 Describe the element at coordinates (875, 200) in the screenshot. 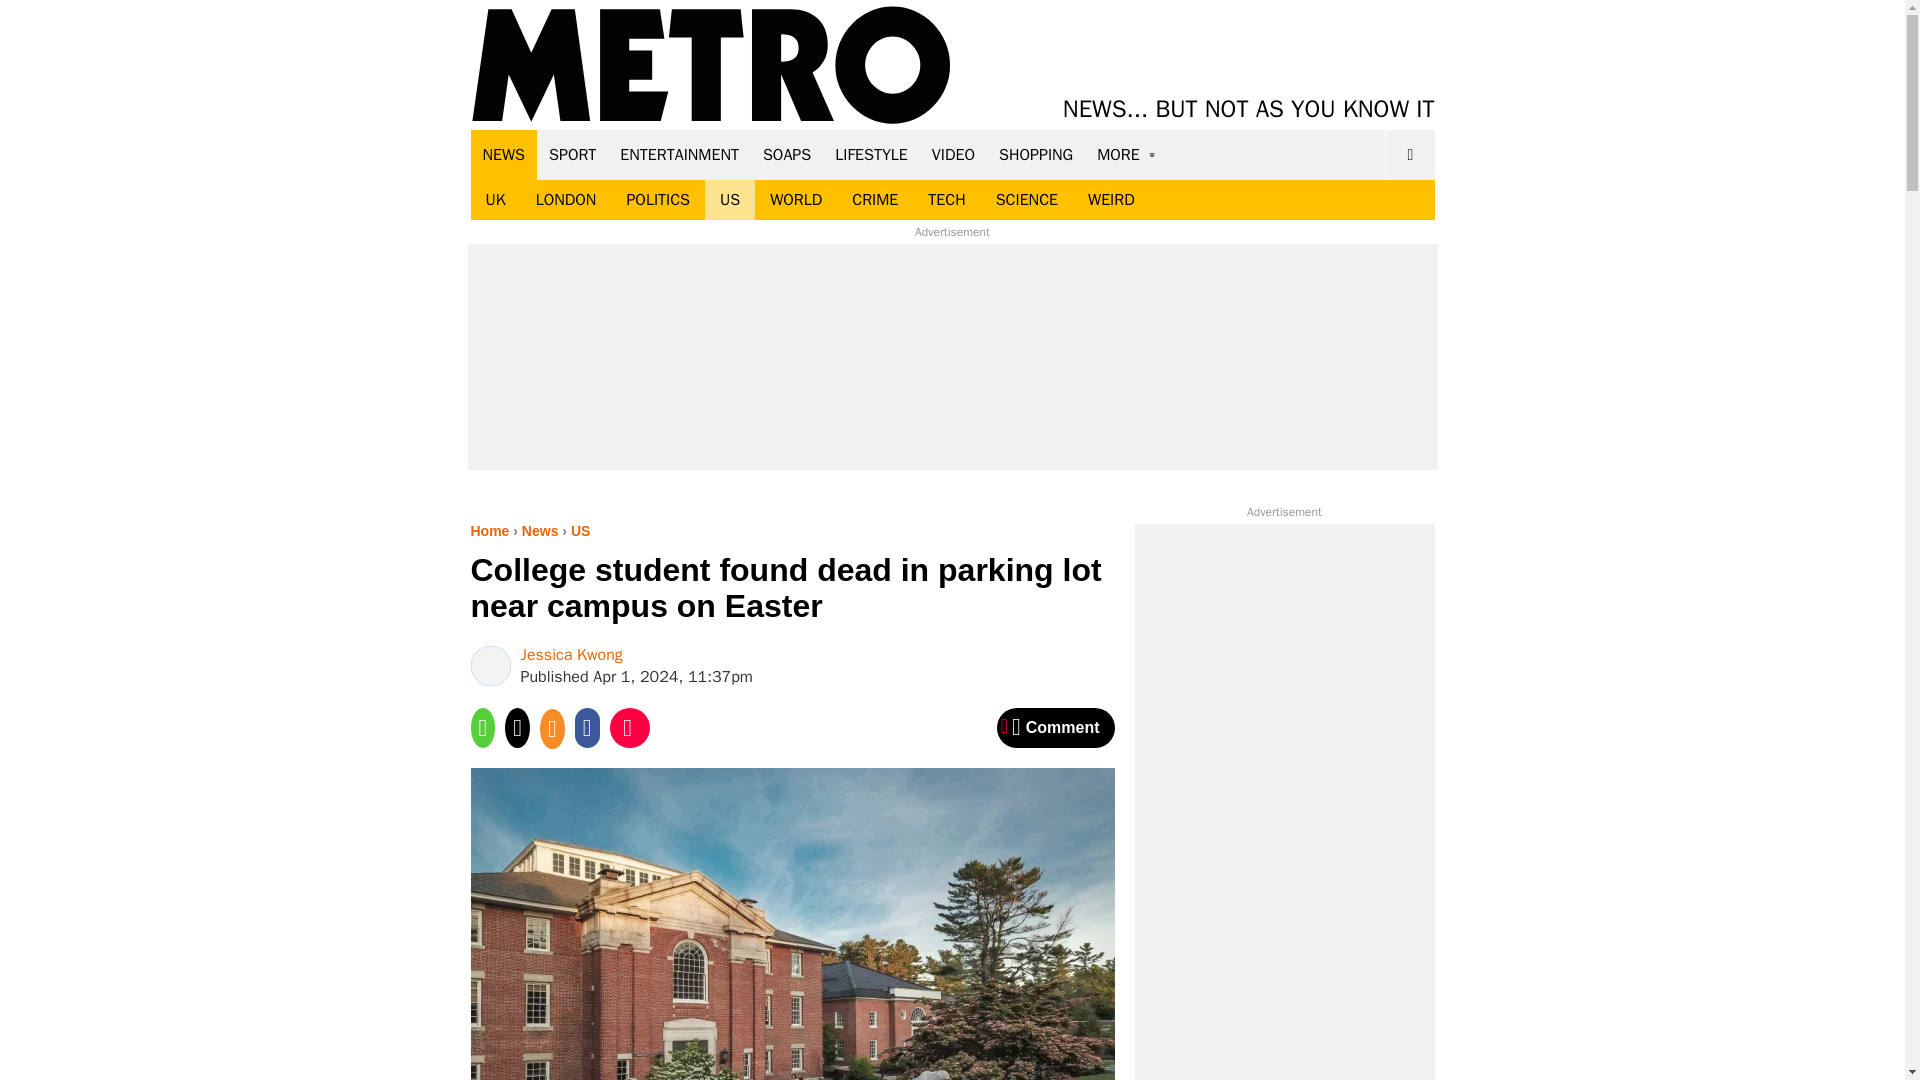

I see `CRIME` at that location.